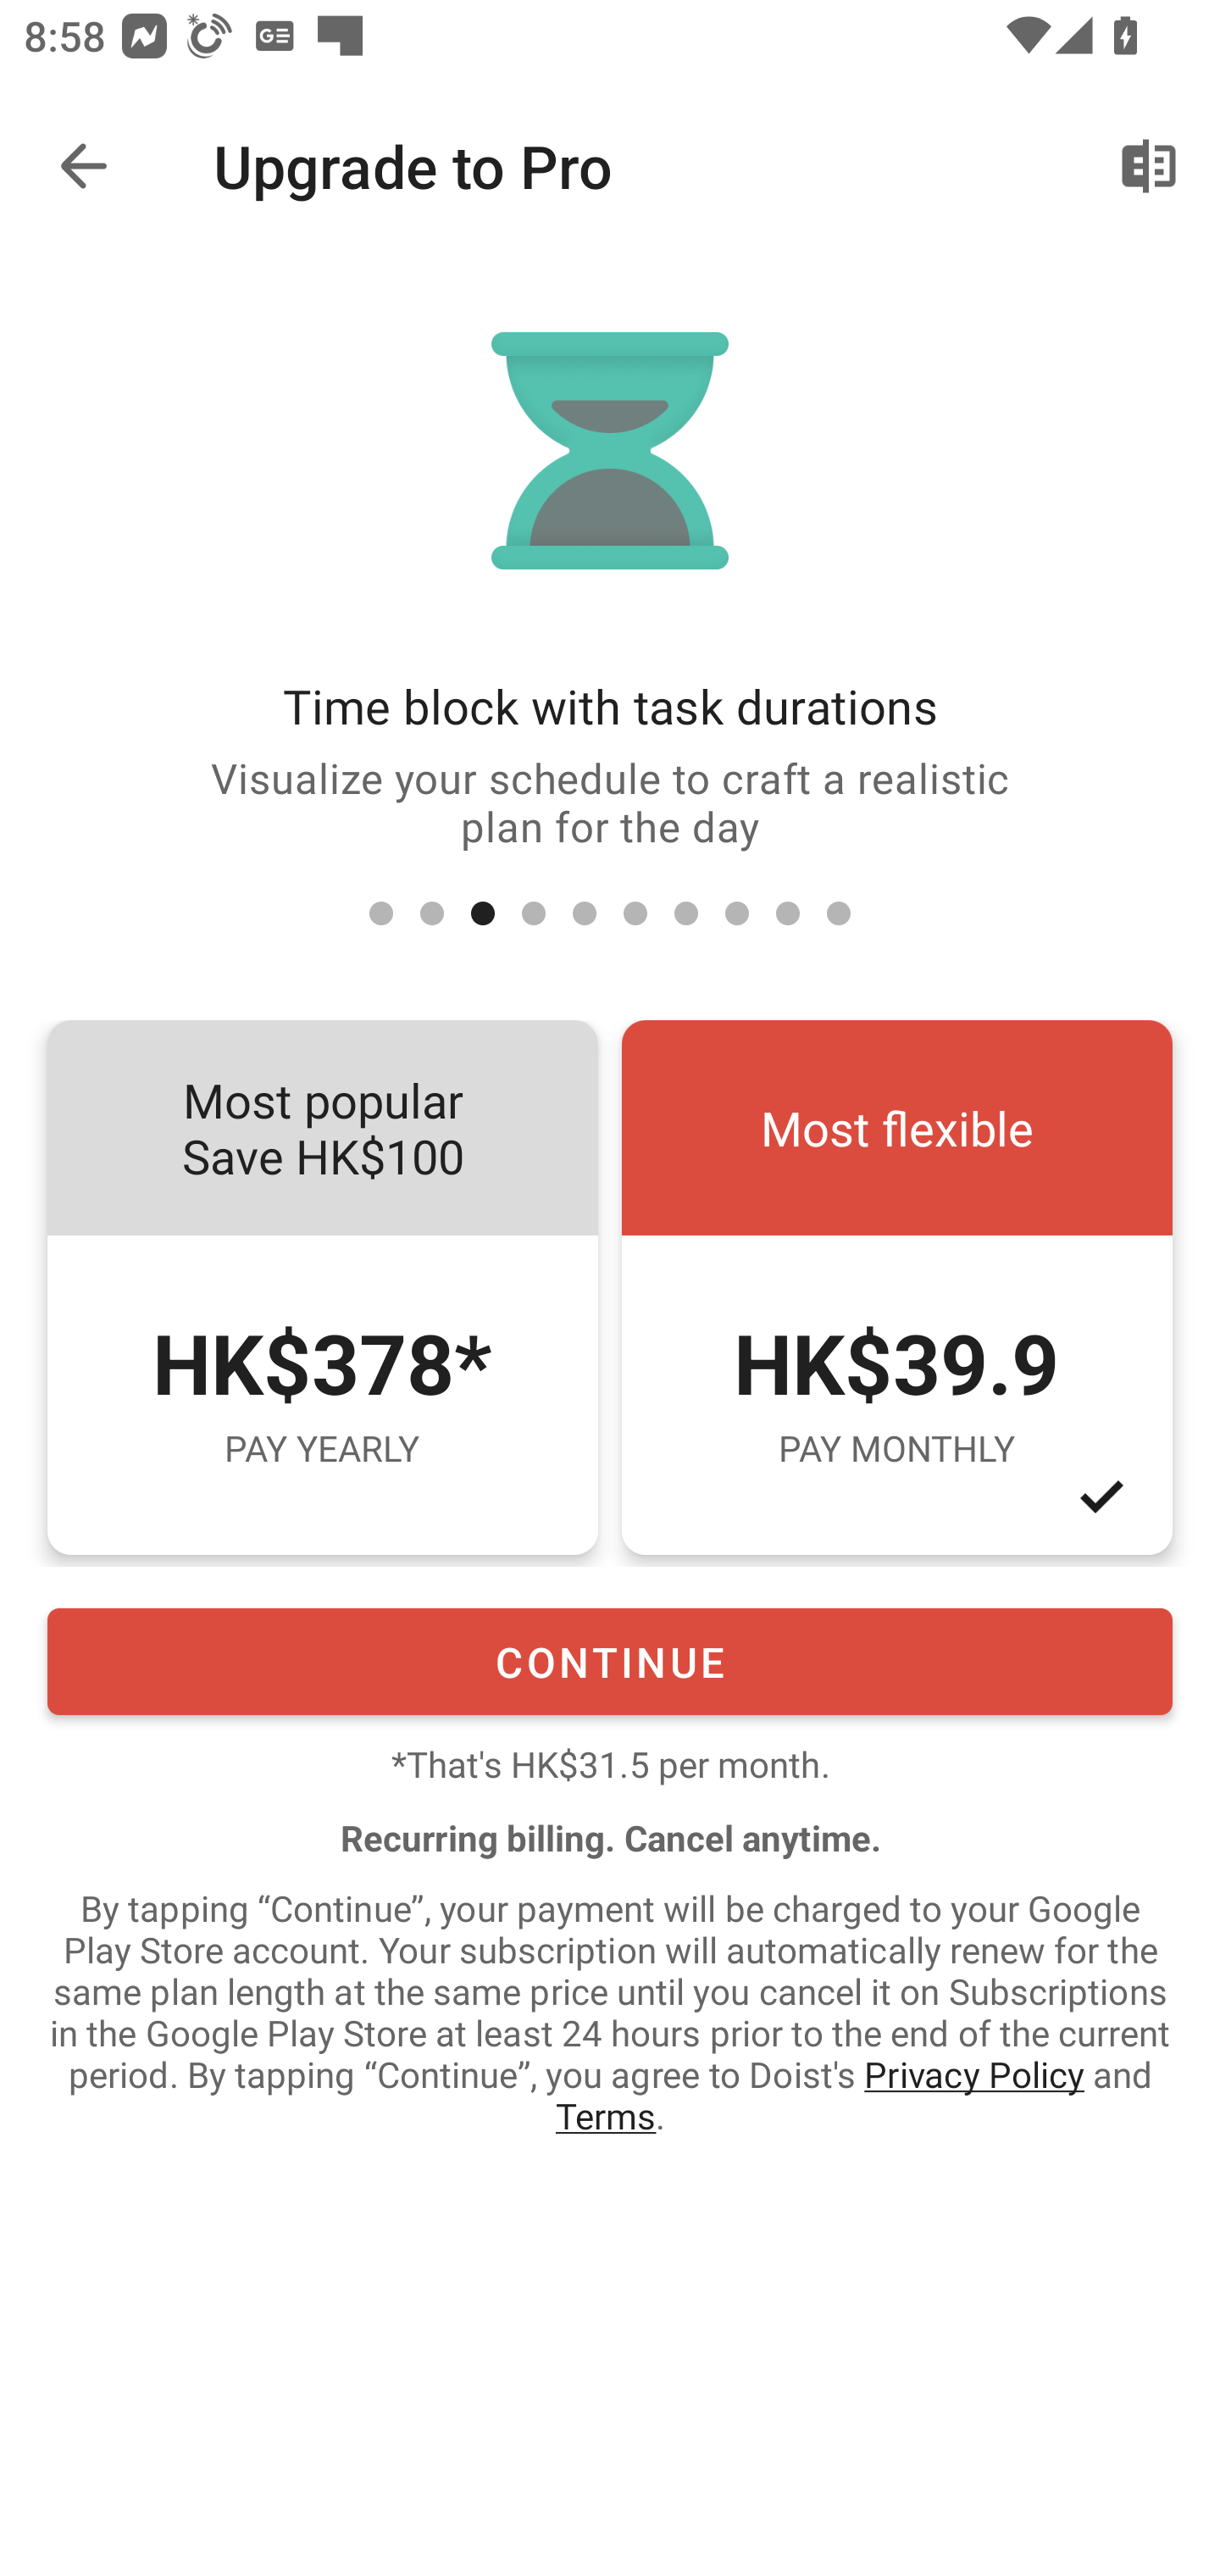  What do you see at coordinates (896, 1288) in the screenshot?
I see `Most flexible HK$39.9 PAY MONTHLY` at bounding box center [896, 1288].